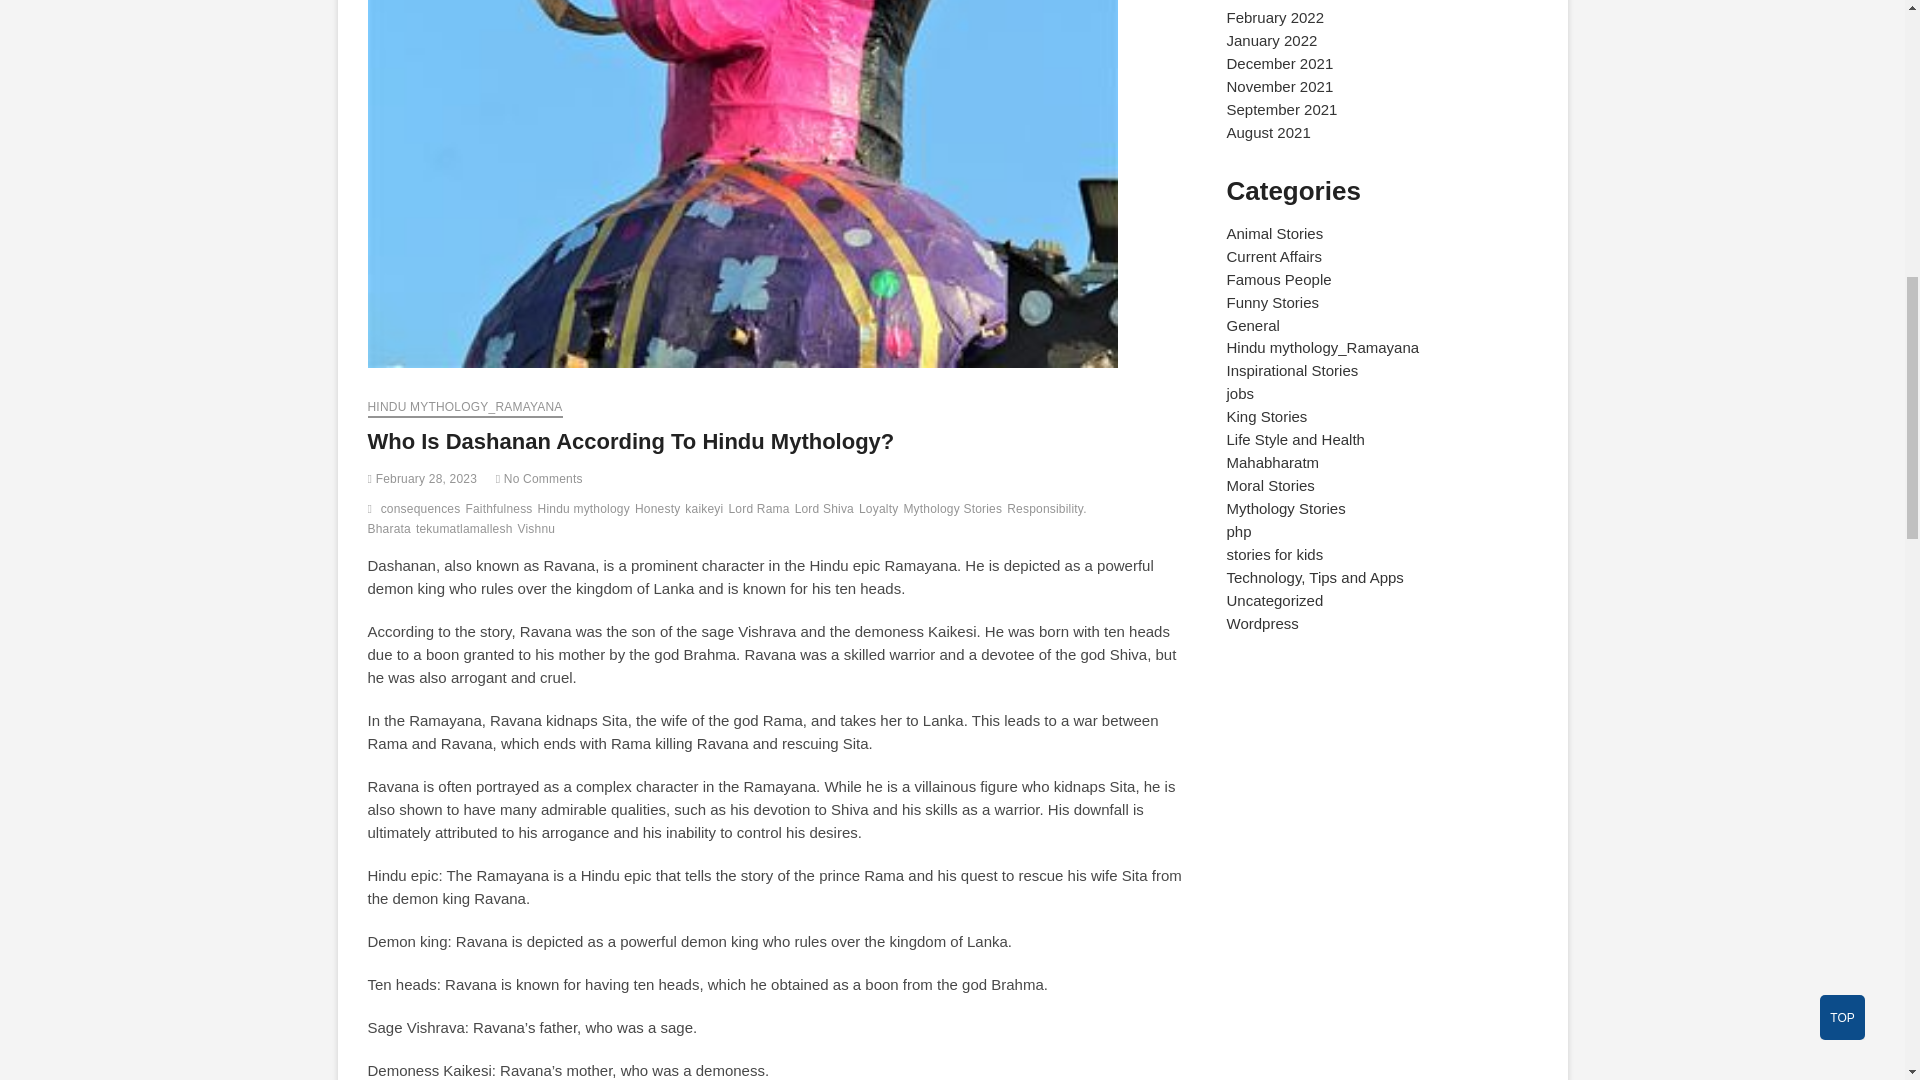 The width and height of the screenshot is (1920, 1080). I want to click on General, so click(1252, 324).